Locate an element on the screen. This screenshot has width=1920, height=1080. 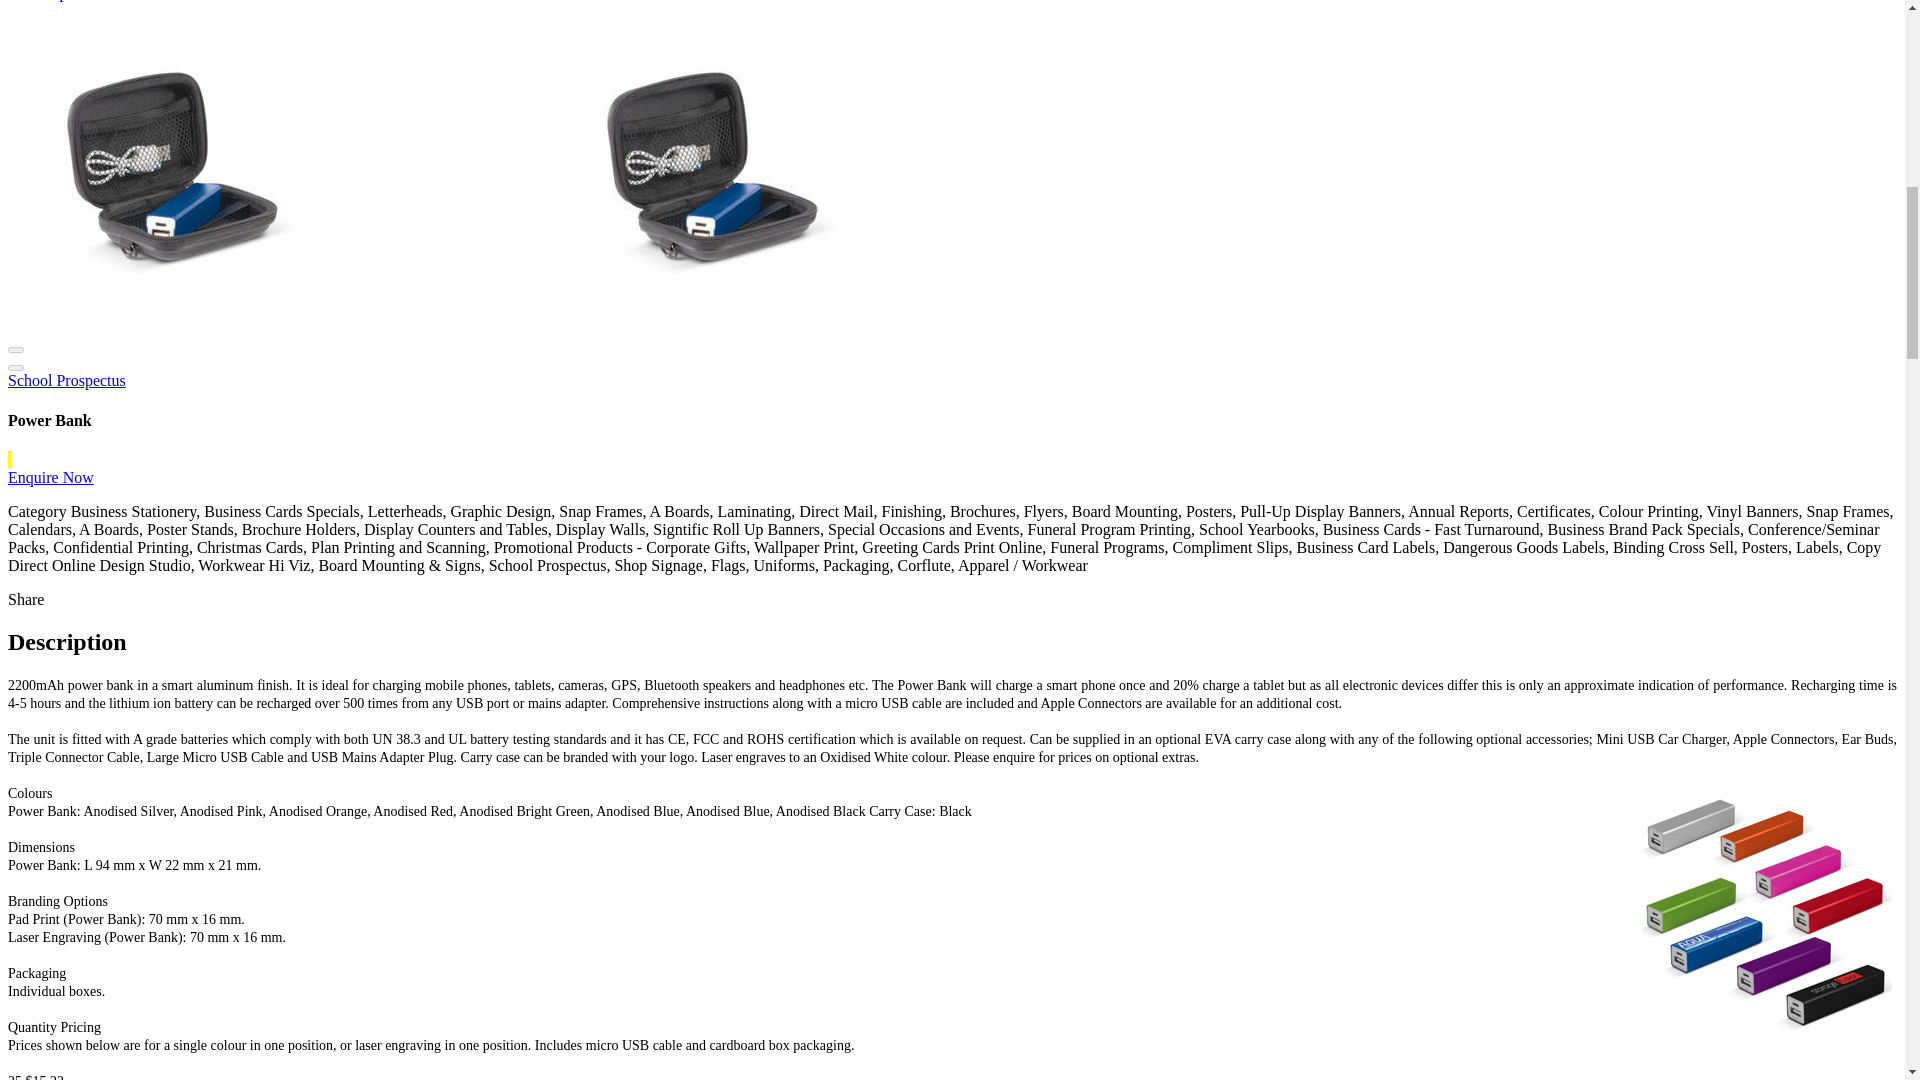
School Prospectus is located at coordinates (66, 380).